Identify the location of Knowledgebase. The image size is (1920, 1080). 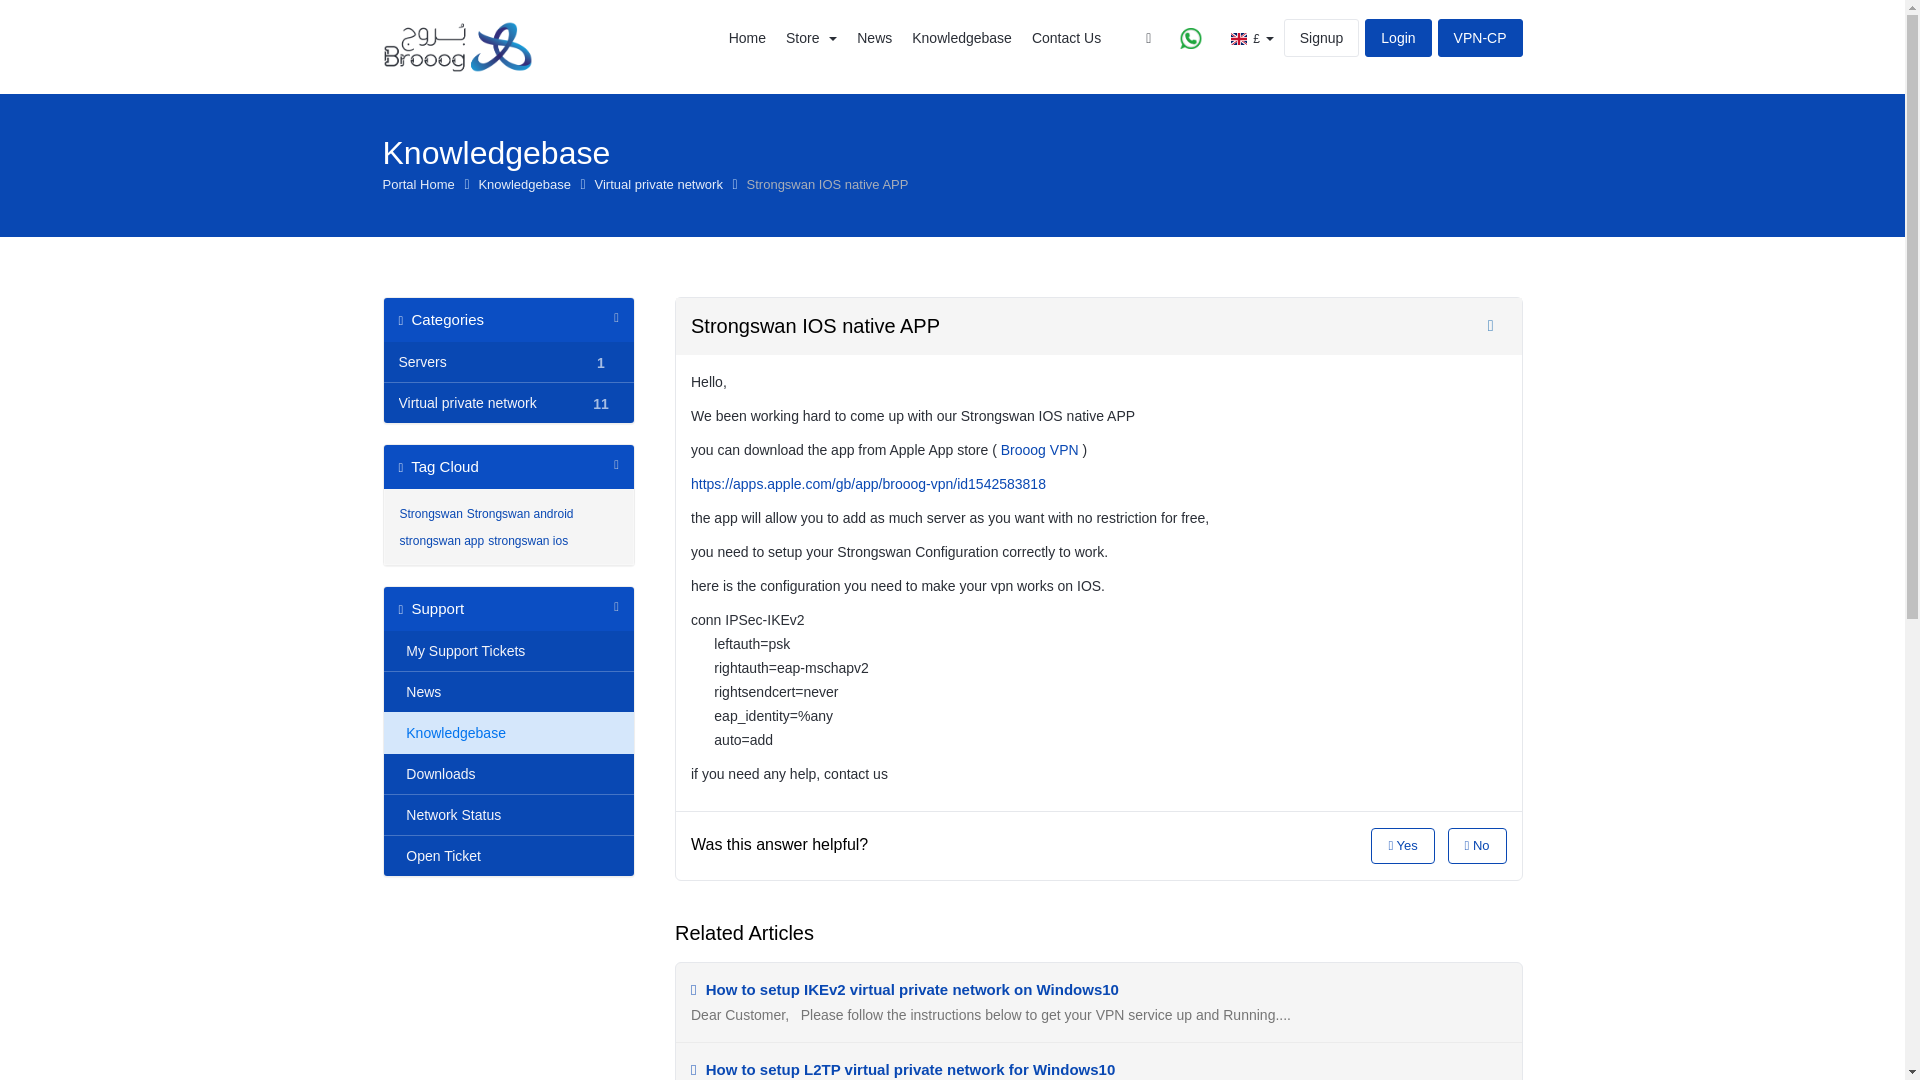
(962, 37).